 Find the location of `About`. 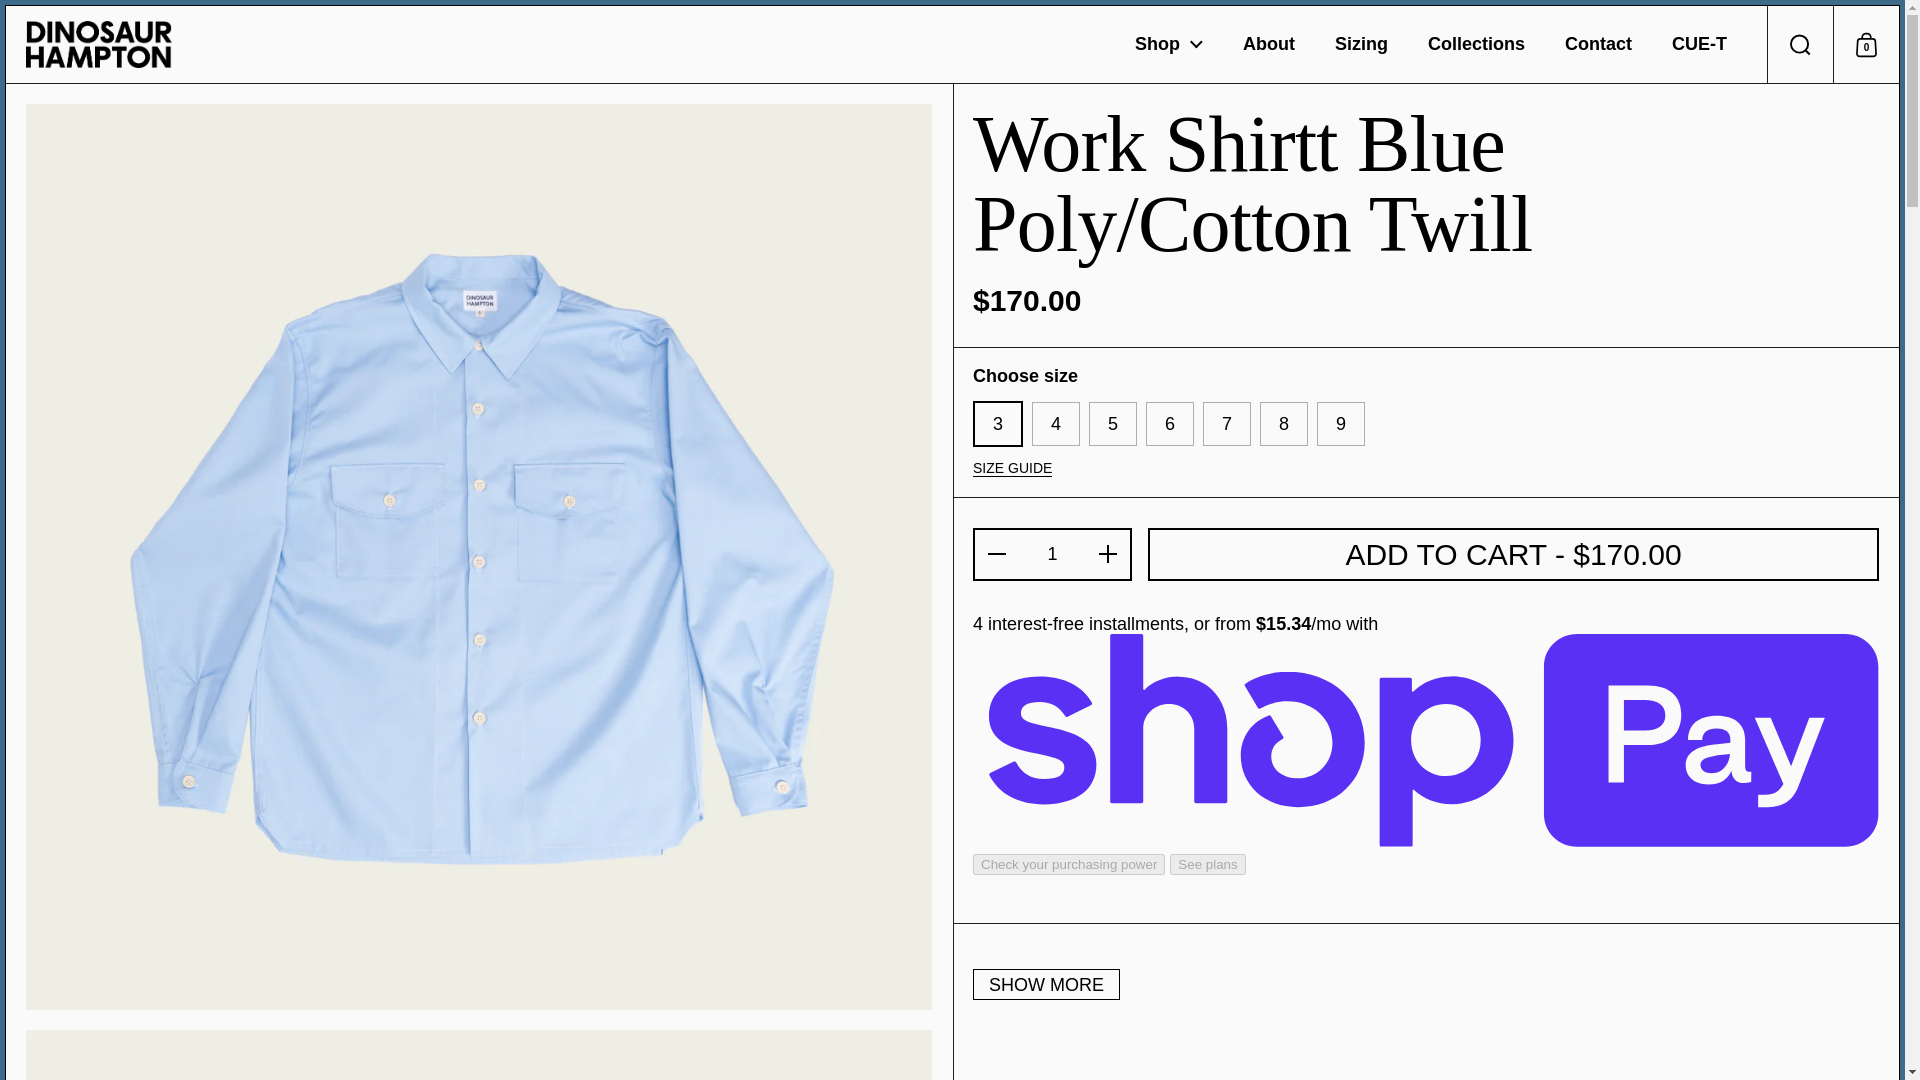

About is located at coordinates (1269, 45).